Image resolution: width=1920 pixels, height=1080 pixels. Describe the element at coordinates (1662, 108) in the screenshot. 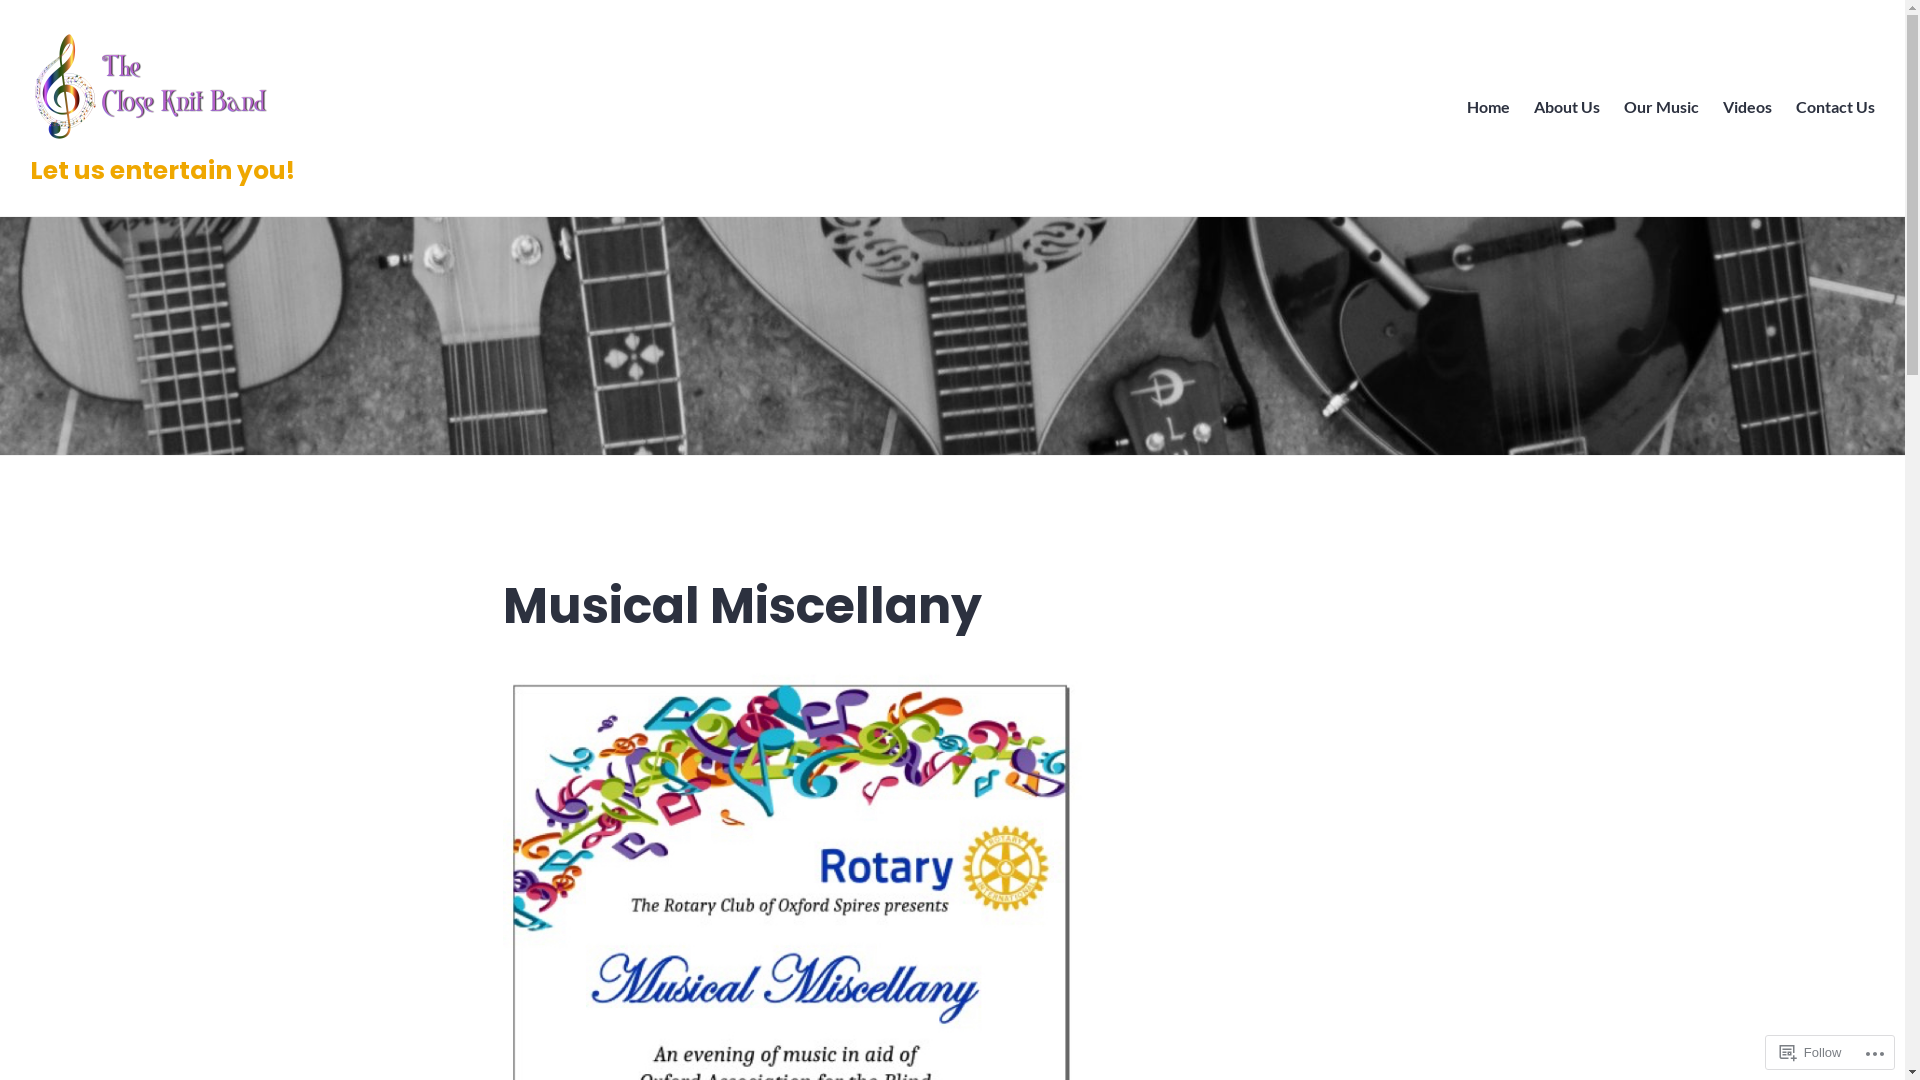

I see `Our Music` at that location.